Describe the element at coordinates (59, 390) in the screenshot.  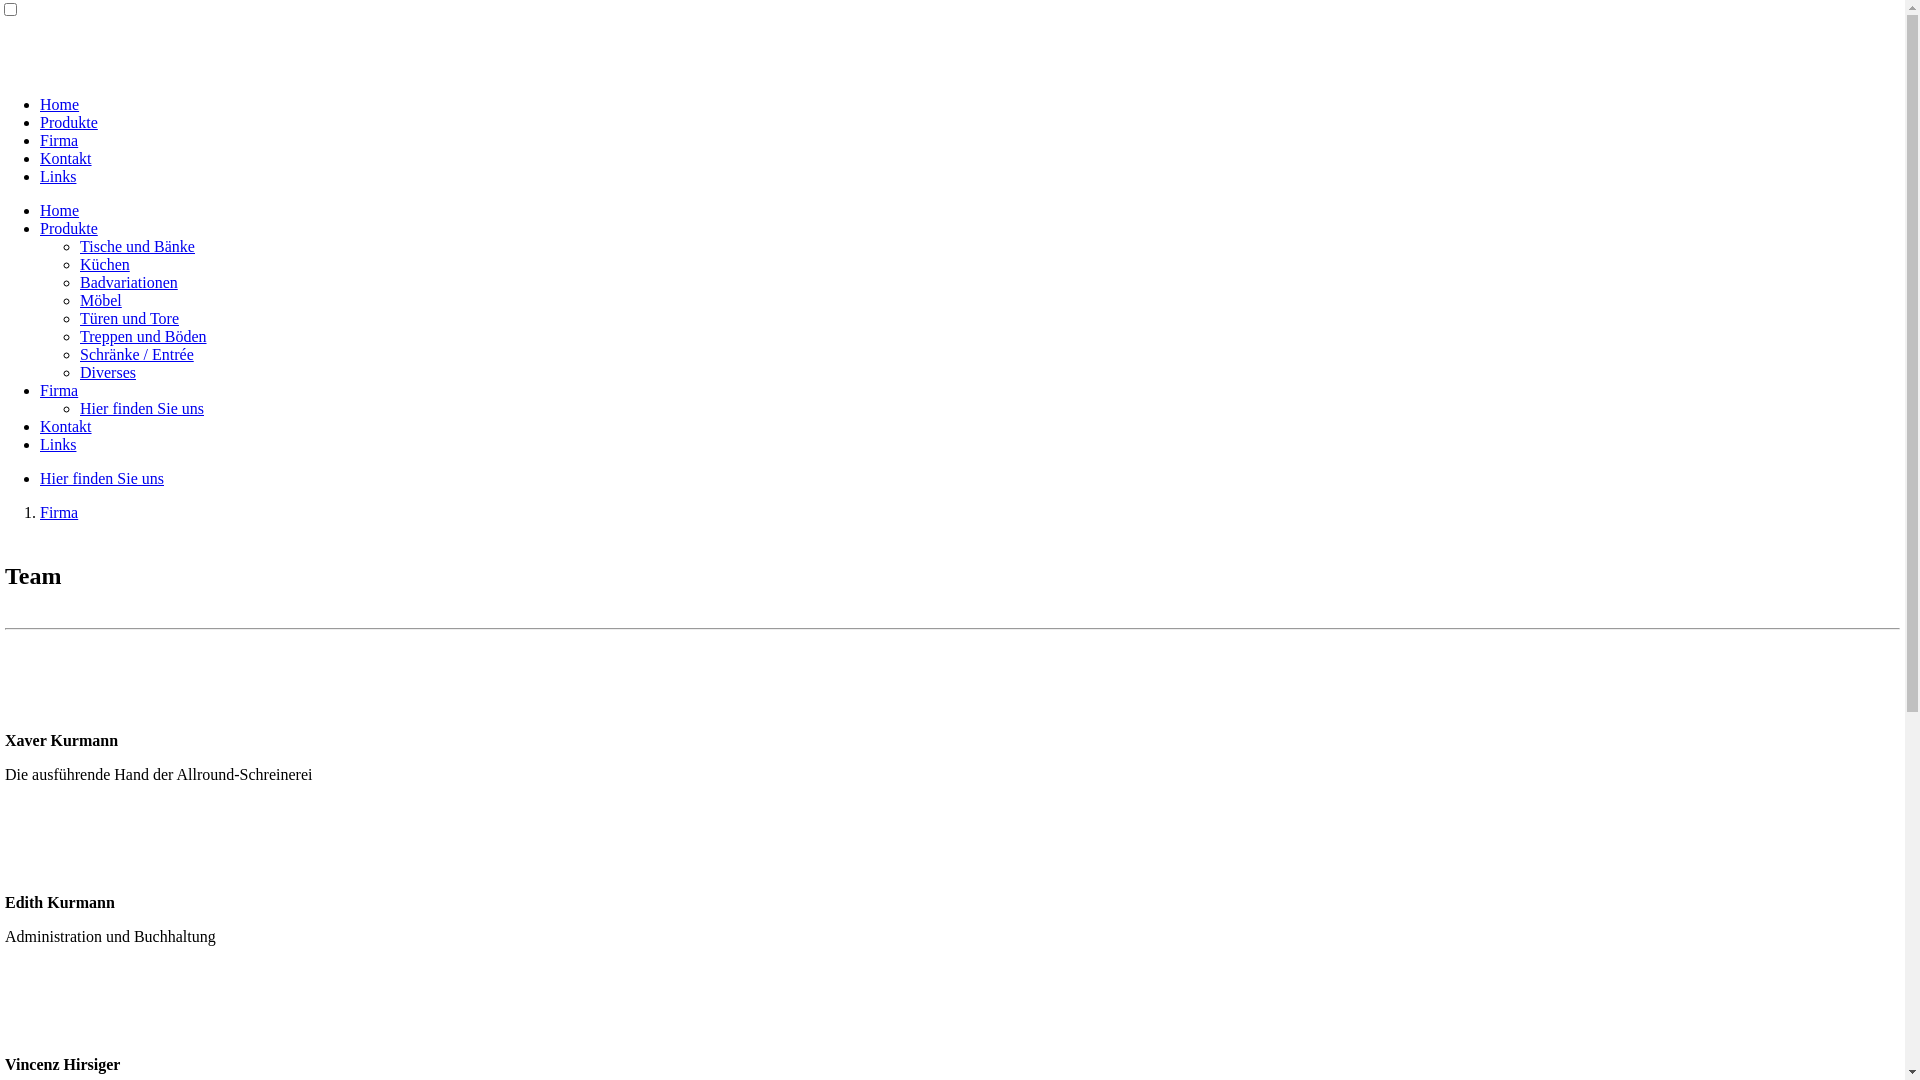
I see `Firma` at that location.